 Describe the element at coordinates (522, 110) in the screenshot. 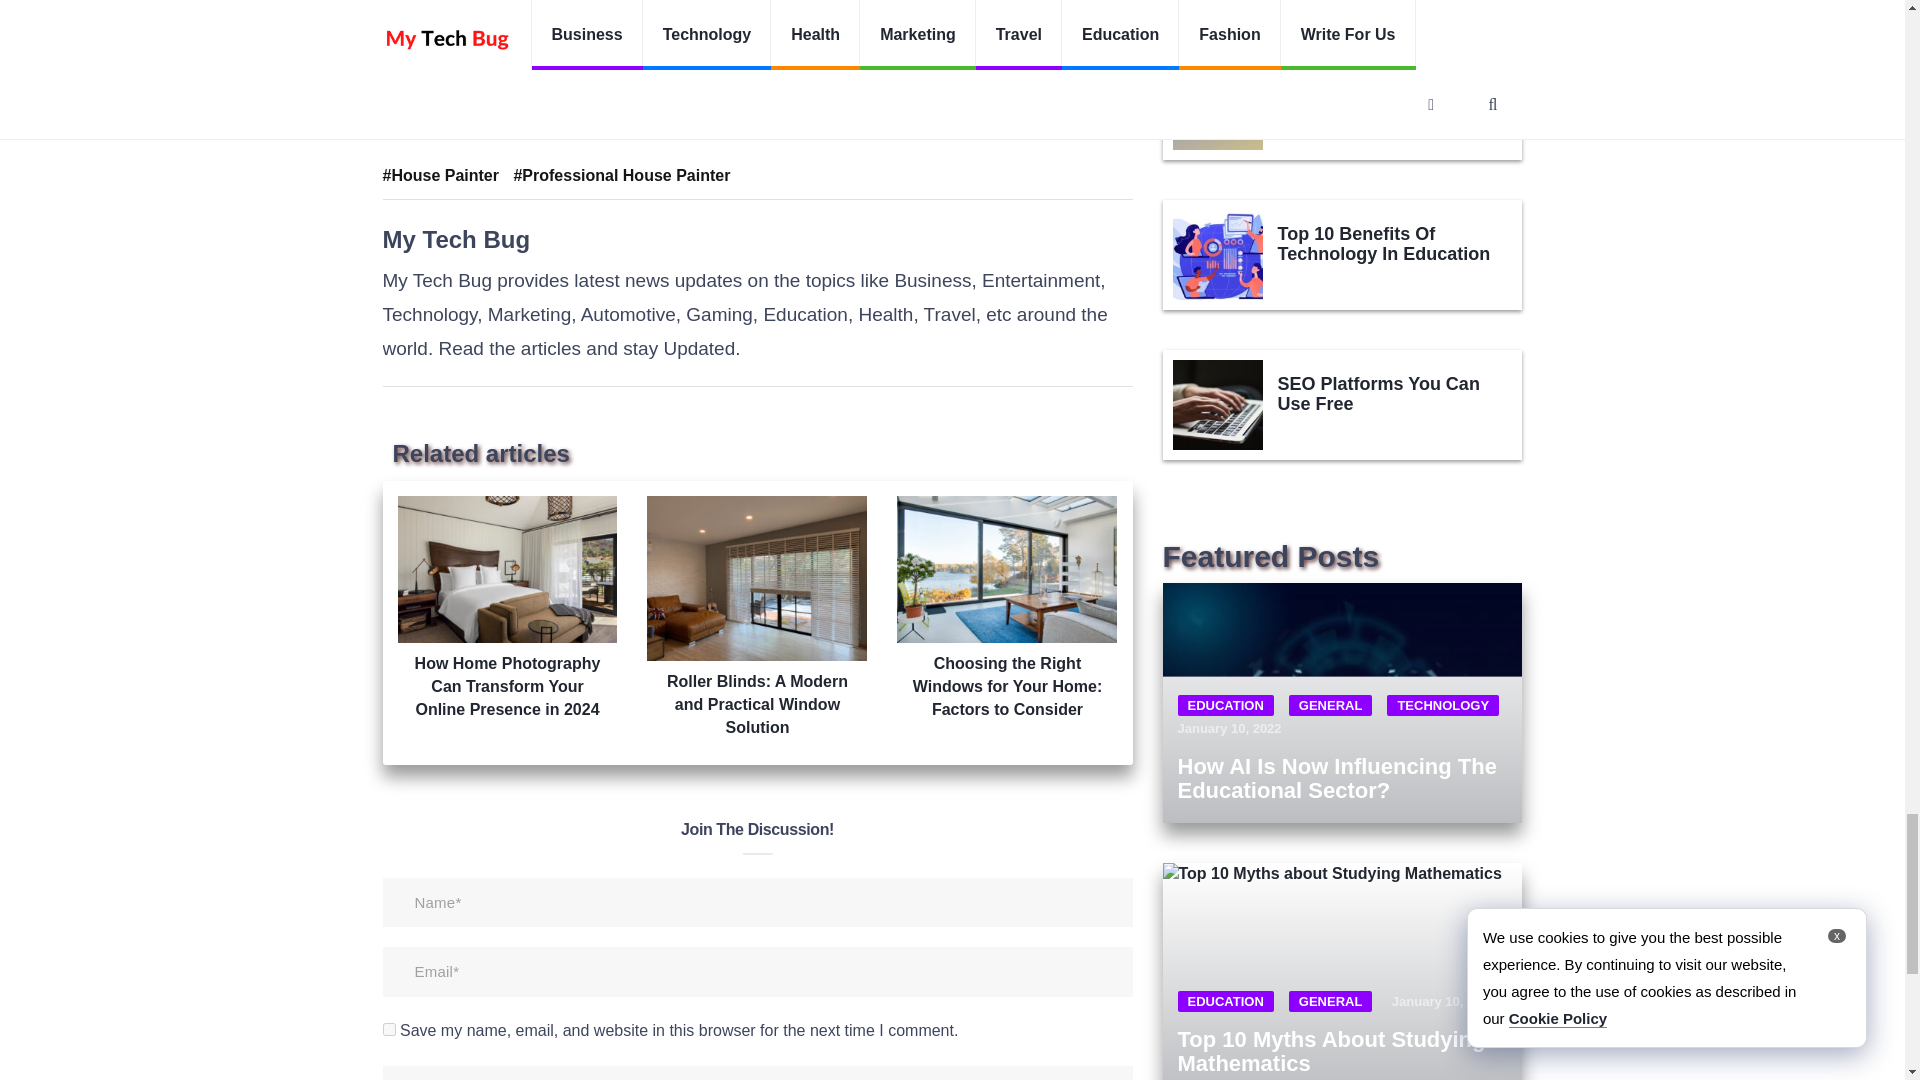

I see `Facebook` at that location.